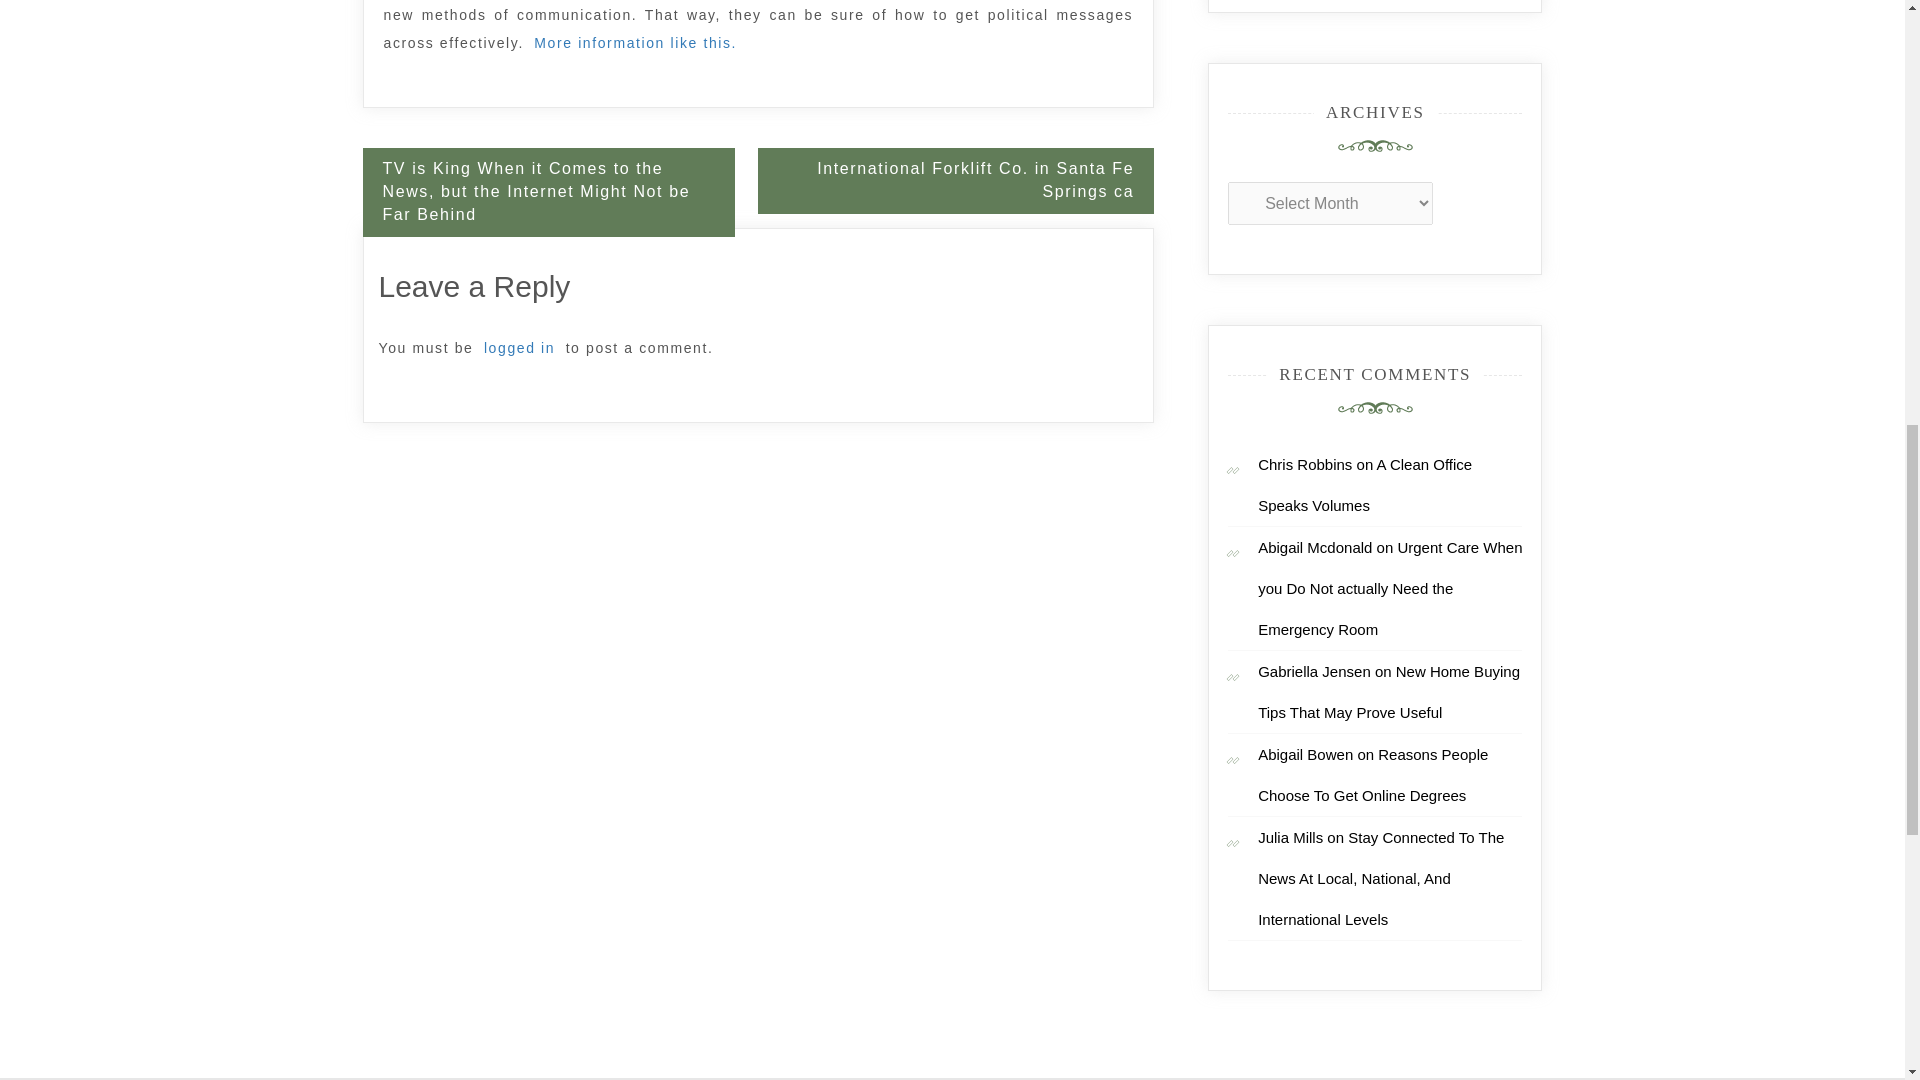  Describe the element at coordinates (1290, 837) in the screenshot. I see `Julia Mills` at that location.